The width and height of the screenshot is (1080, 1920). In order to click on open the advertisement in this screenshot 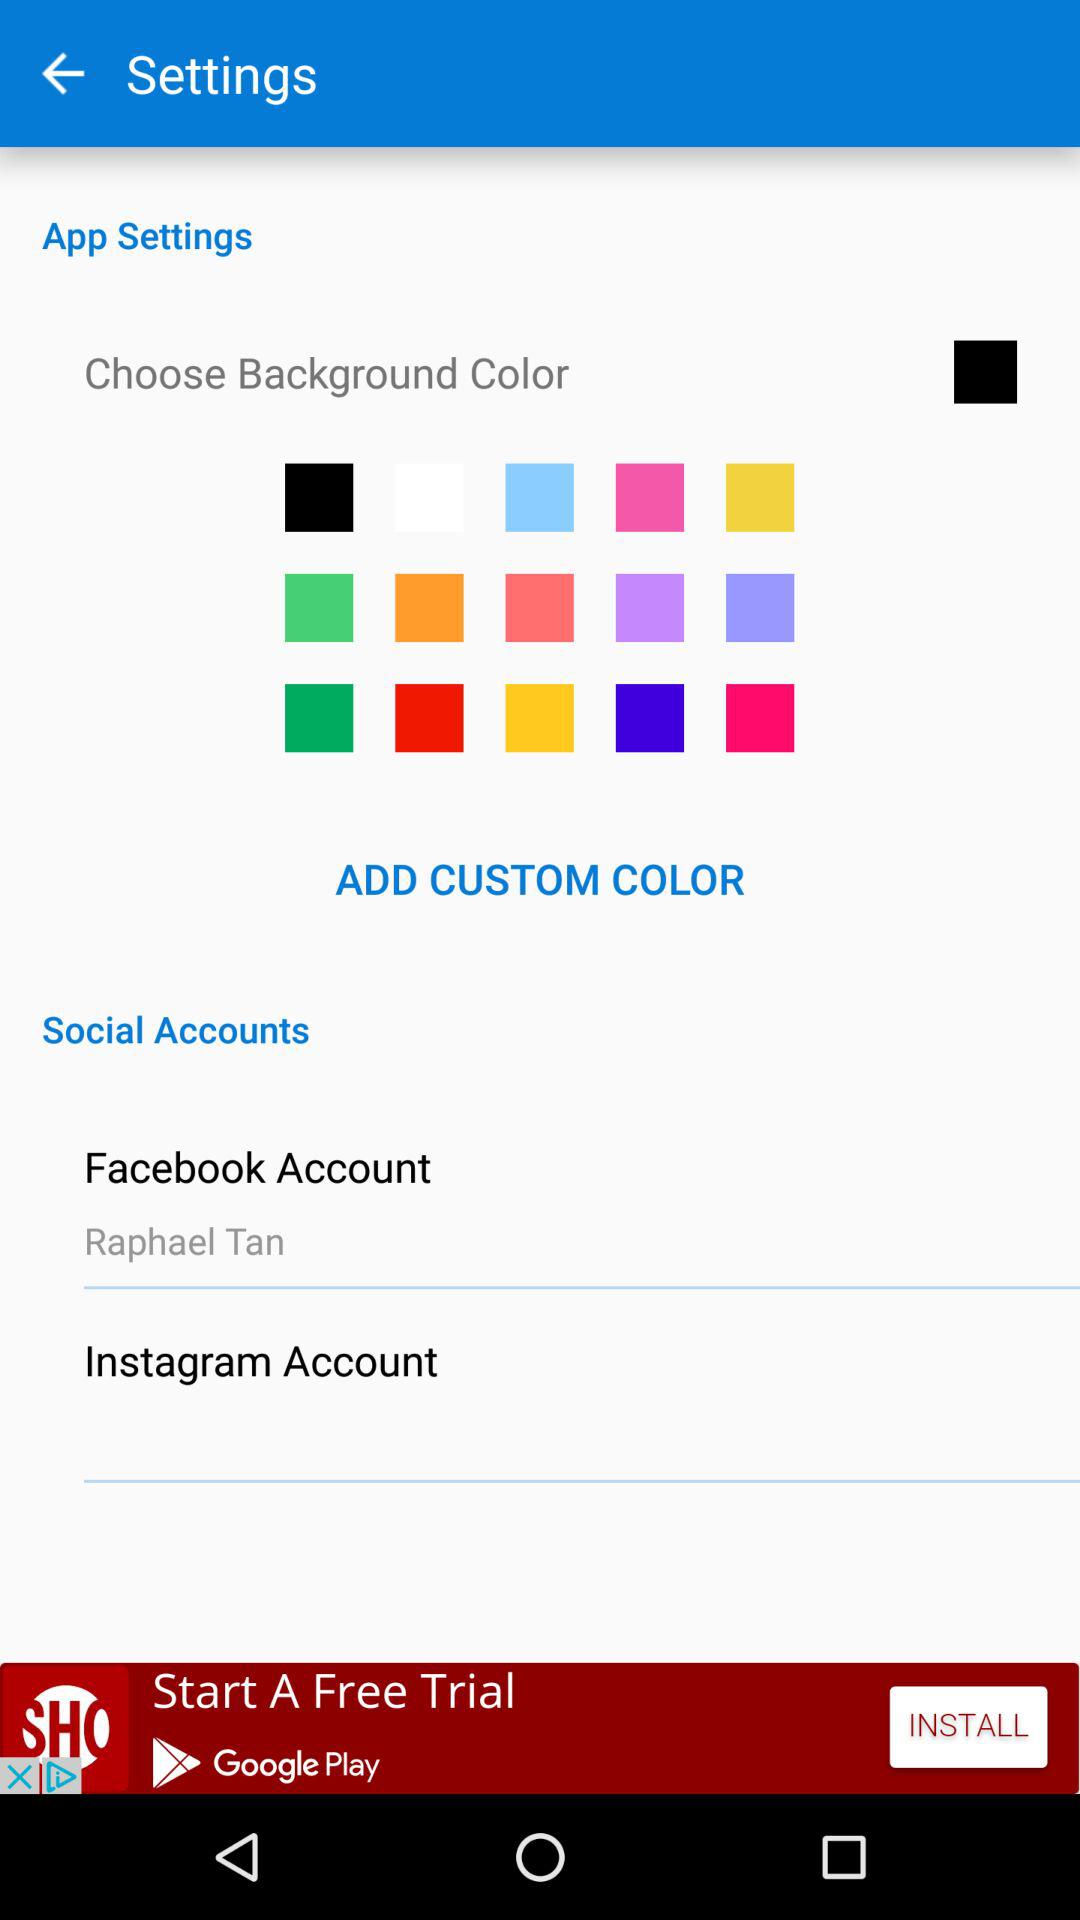, I will do `click(540, 1728)`.